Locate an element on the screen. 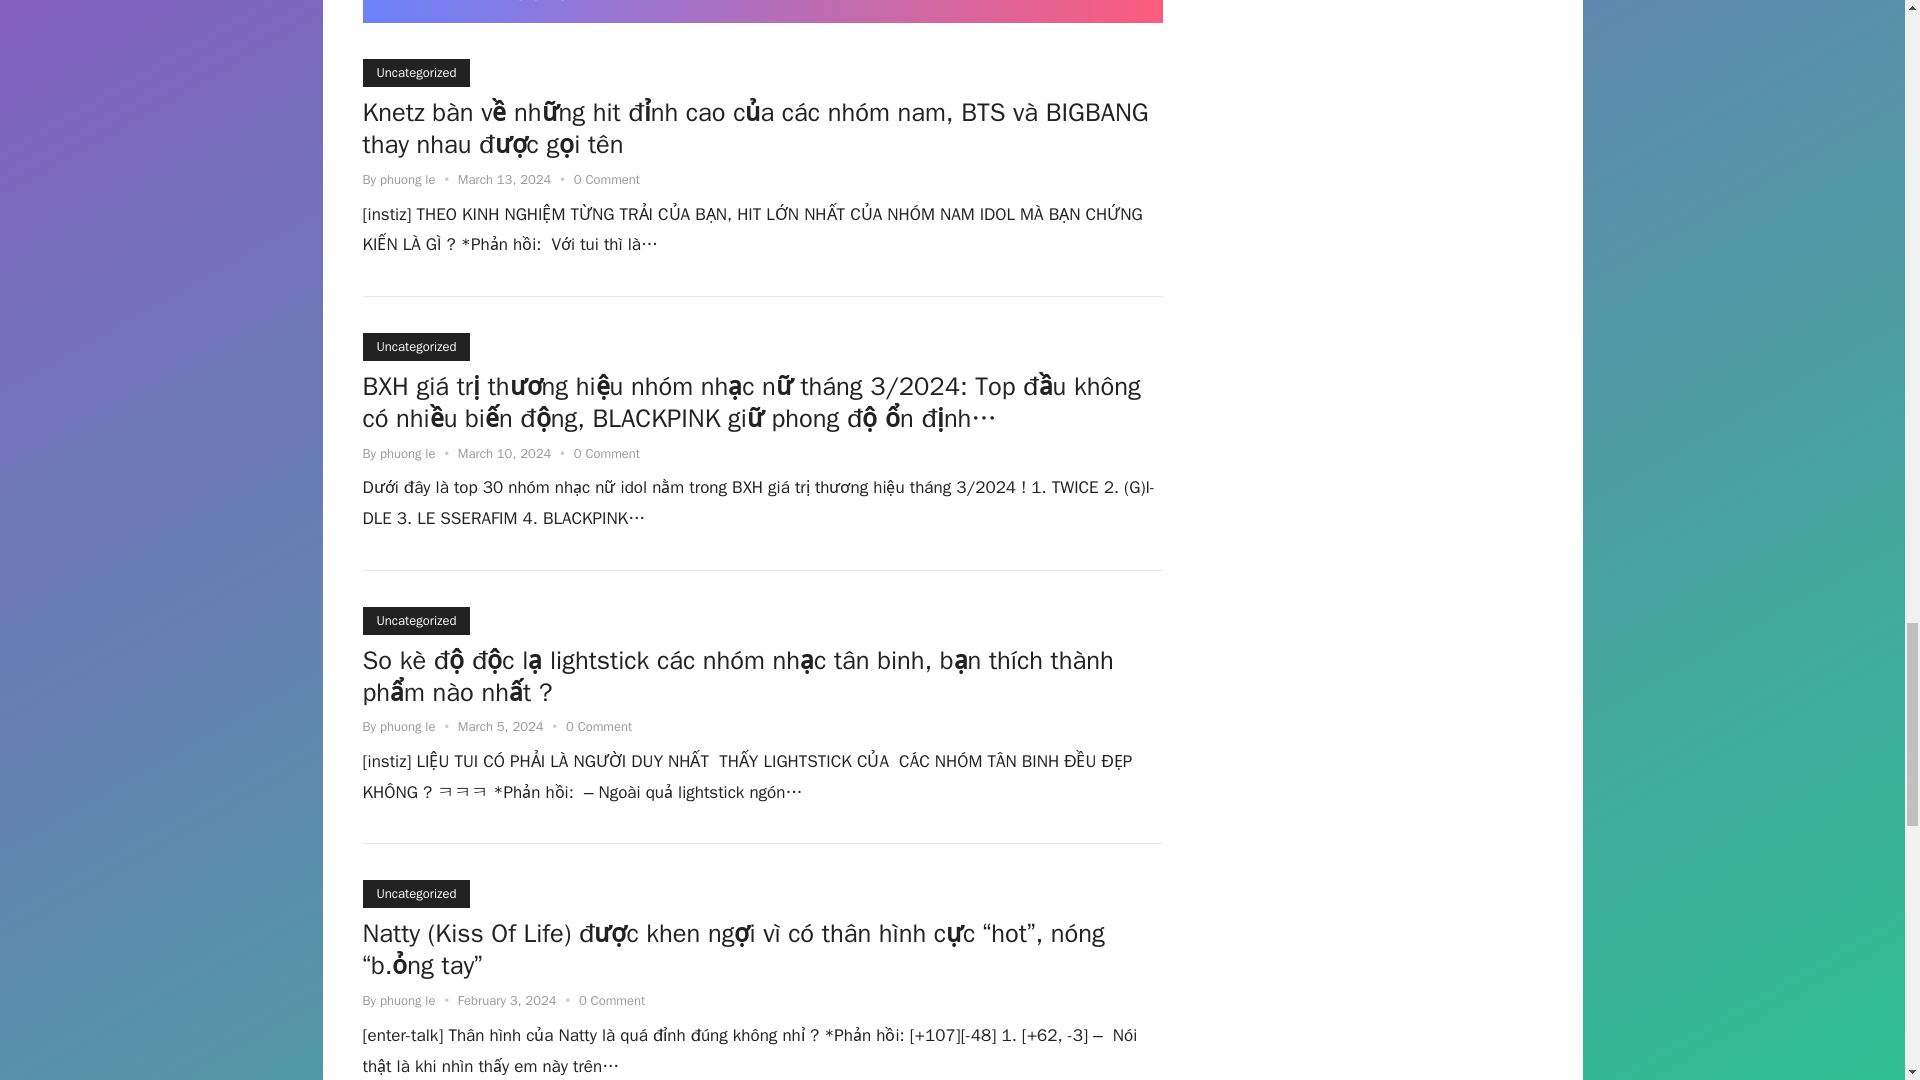 The height and width of the screenshot is (1080, 1920). phuong le is located at coordinates (408, 726).